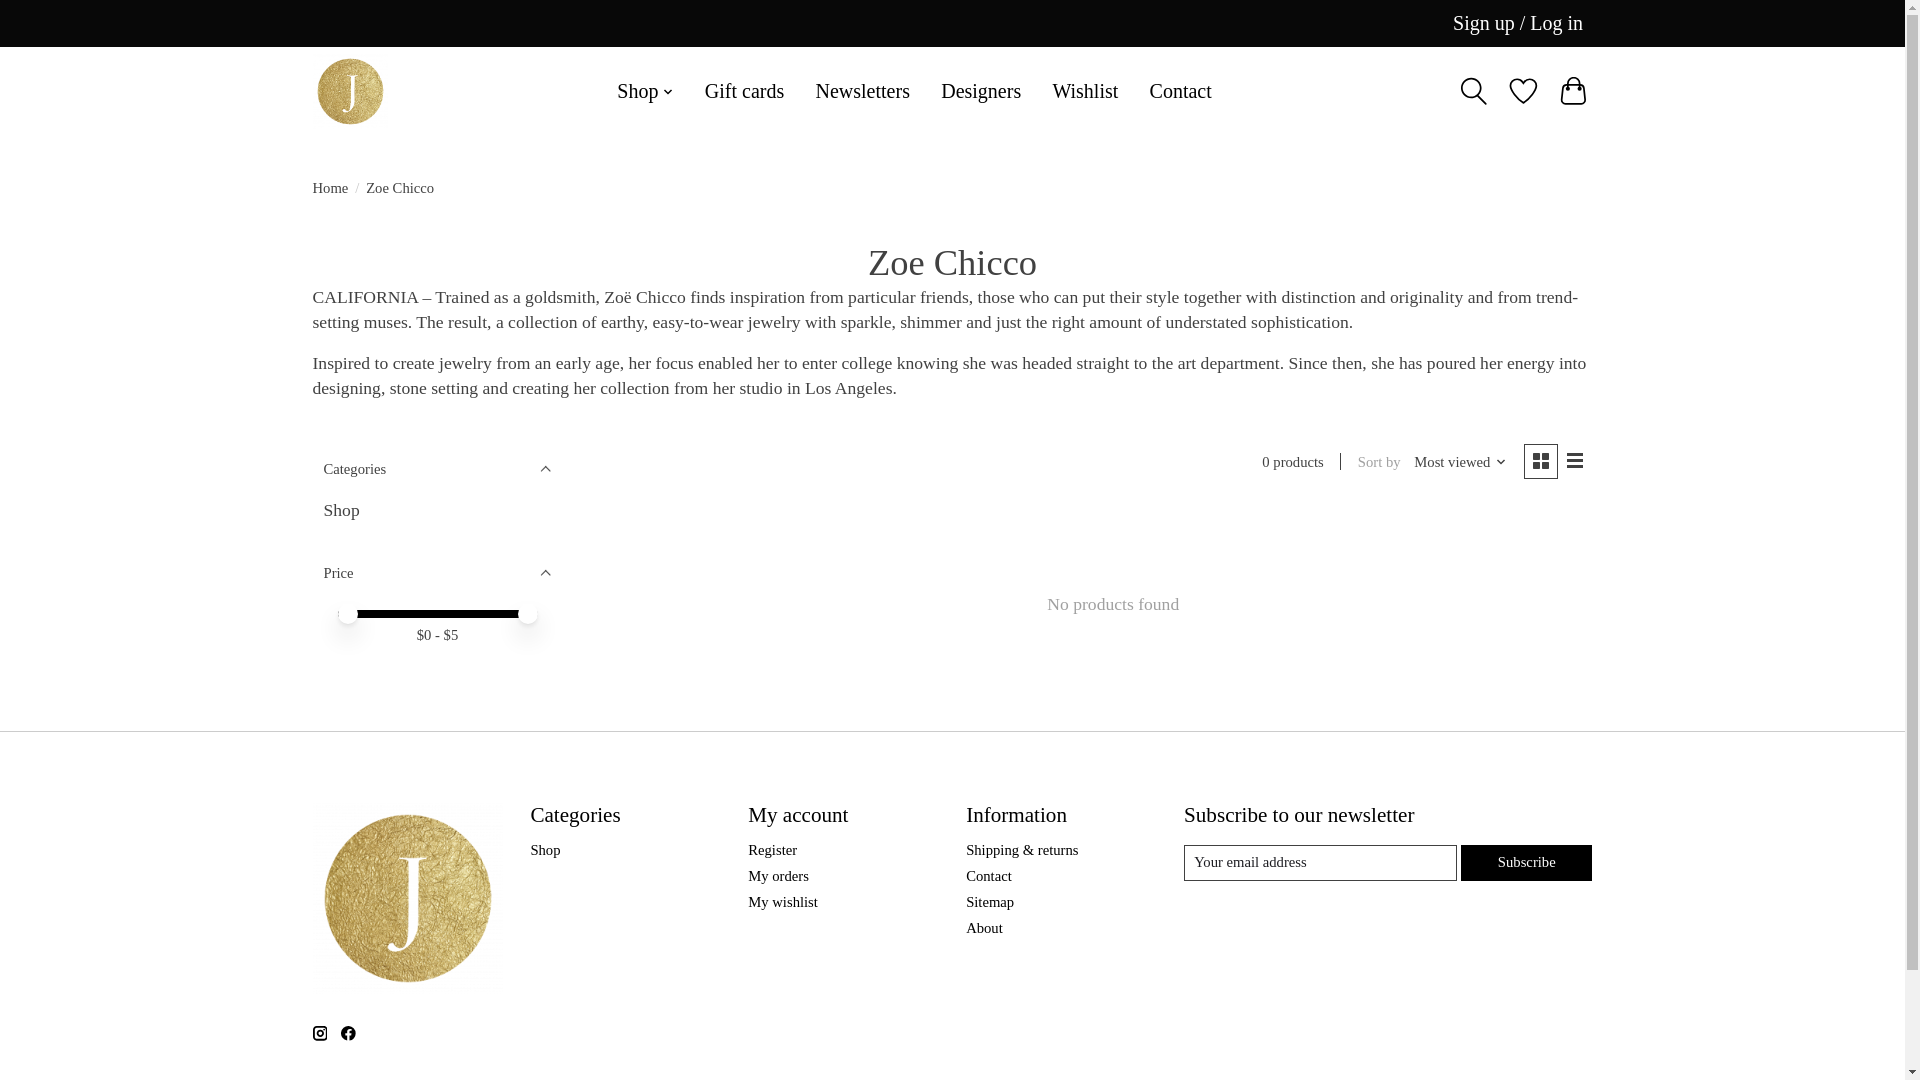 Image resolution: width=1920 pixels, height=1080 pixels. What do you see at coordinates (436, 572) in the screenshot?
I see `Price` at bounding box center [436, 572].